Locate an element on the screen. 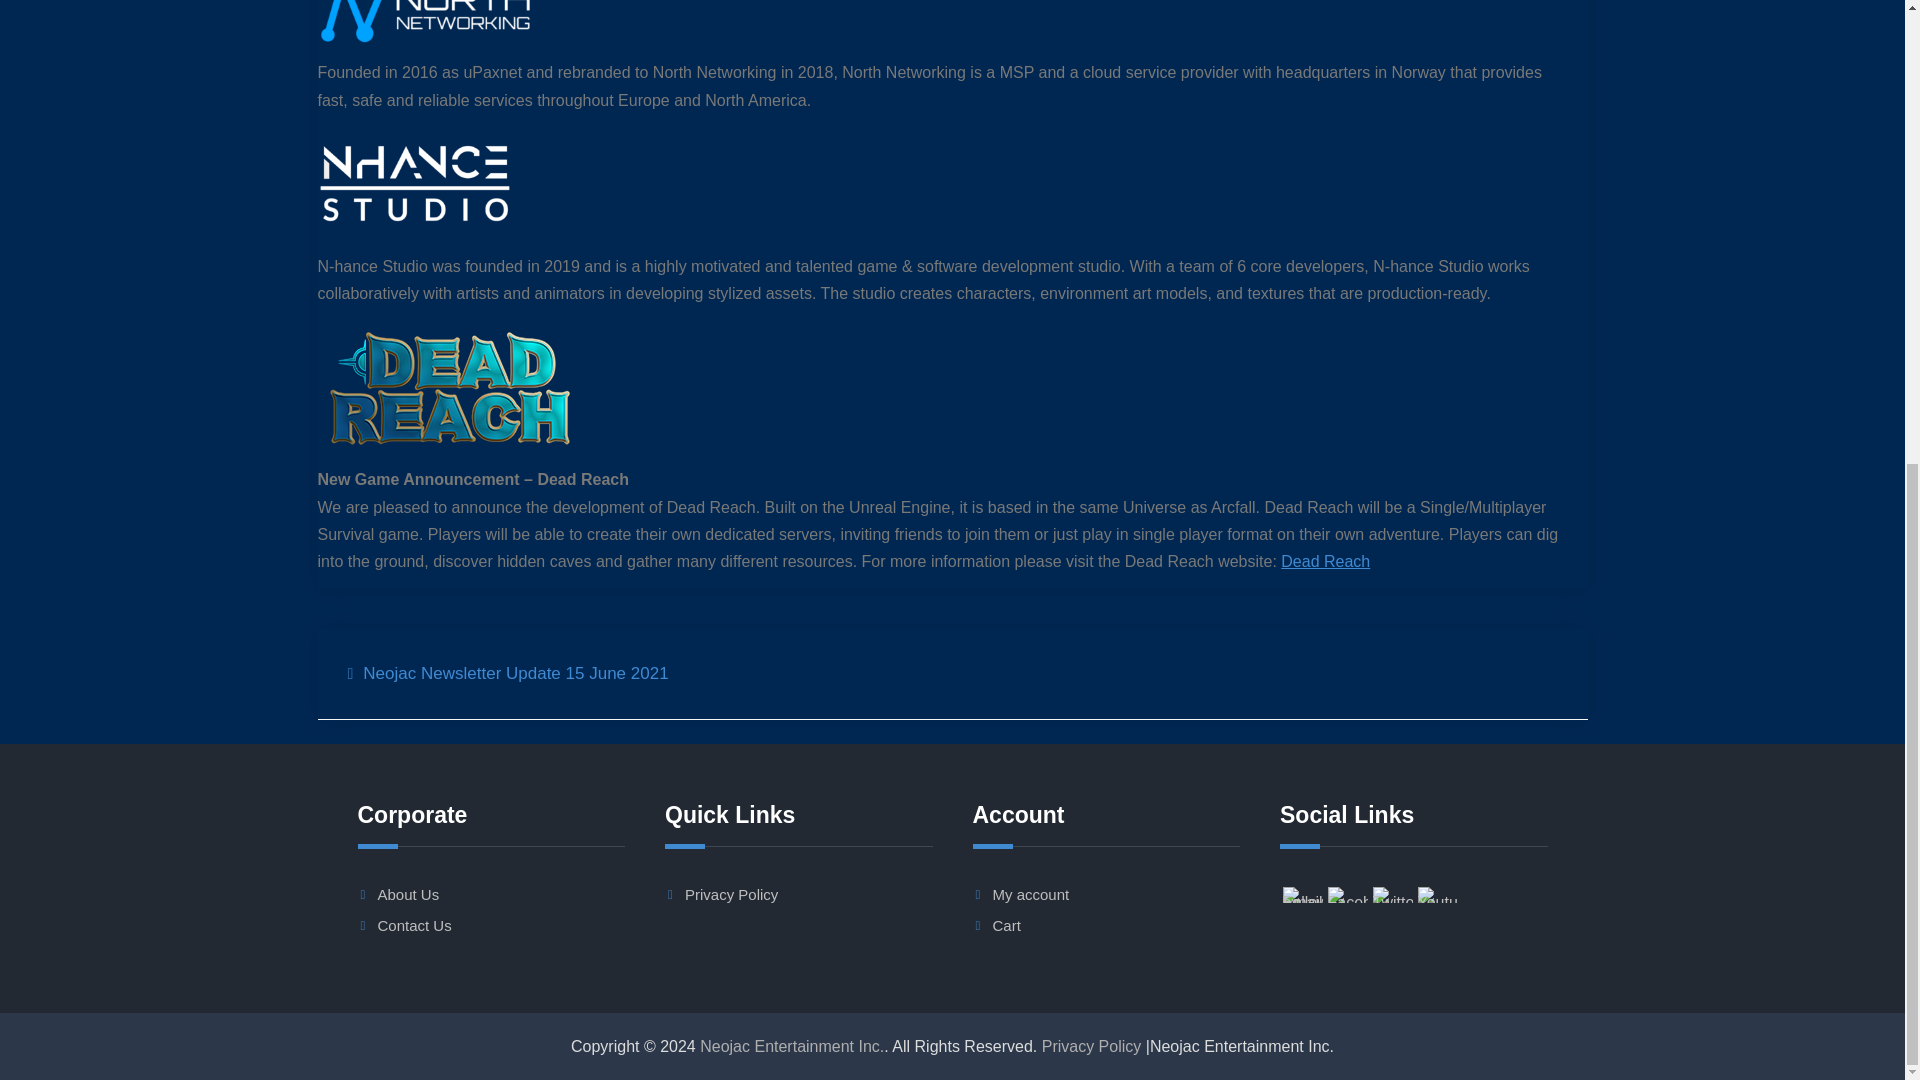  Neojac Newsletter Update 15 June 2021 is located at coordinates (508, 674).